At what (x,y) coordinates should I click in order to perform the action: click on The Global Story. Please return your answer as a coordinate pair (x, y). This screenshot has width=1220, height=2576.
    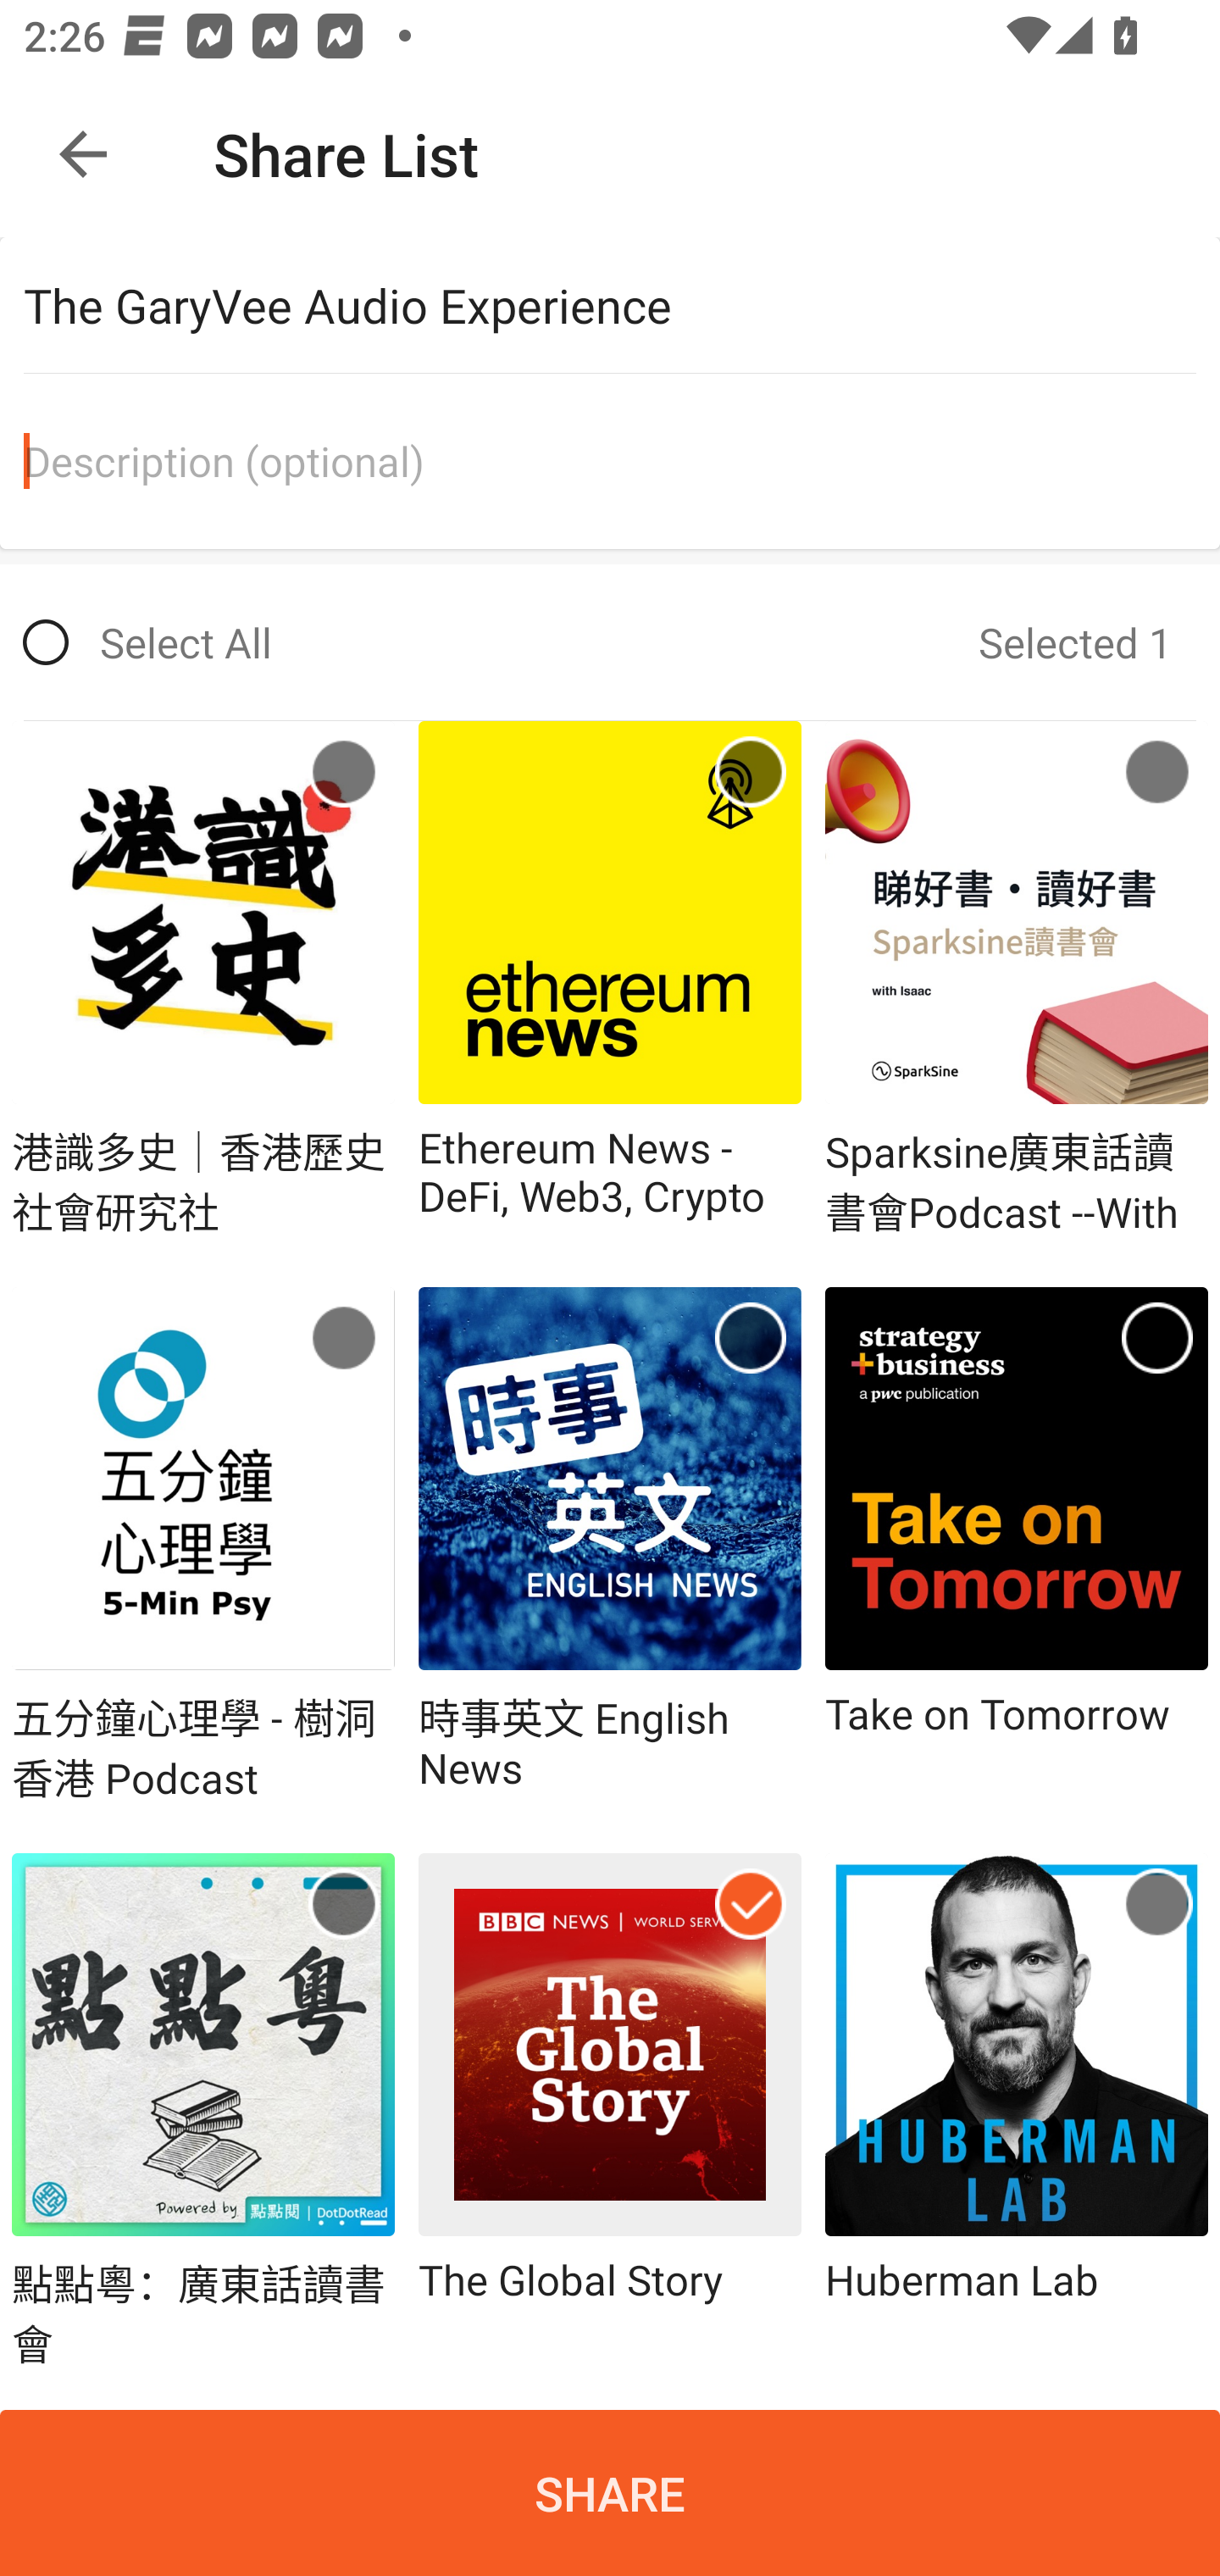
    Looking at the image, I should click on (610, 2112).